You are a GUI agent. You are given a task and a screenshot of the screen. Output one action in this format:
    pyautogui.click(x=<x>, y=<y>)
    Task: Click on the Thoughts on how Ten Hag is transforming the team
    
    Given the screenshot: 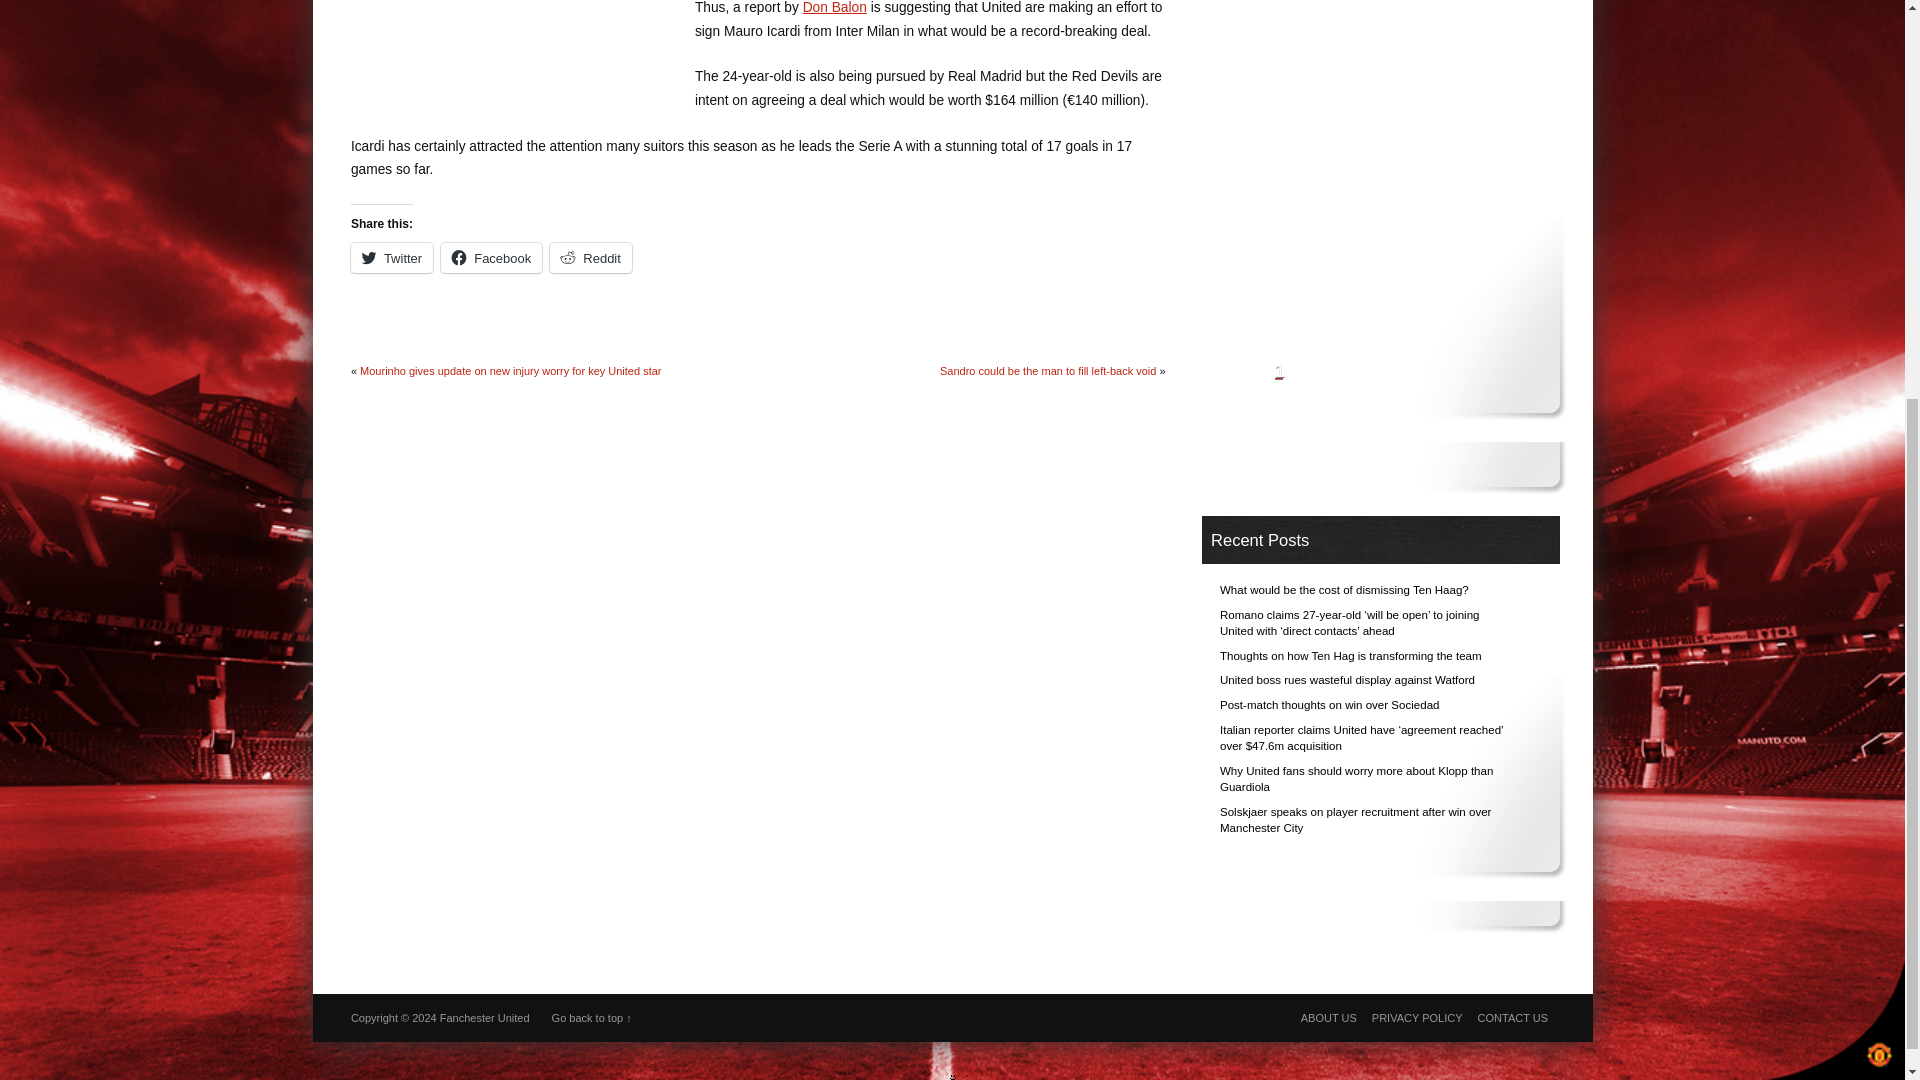 What is the action you would take?
    pyautogui.click(x=1350, y=656)
    